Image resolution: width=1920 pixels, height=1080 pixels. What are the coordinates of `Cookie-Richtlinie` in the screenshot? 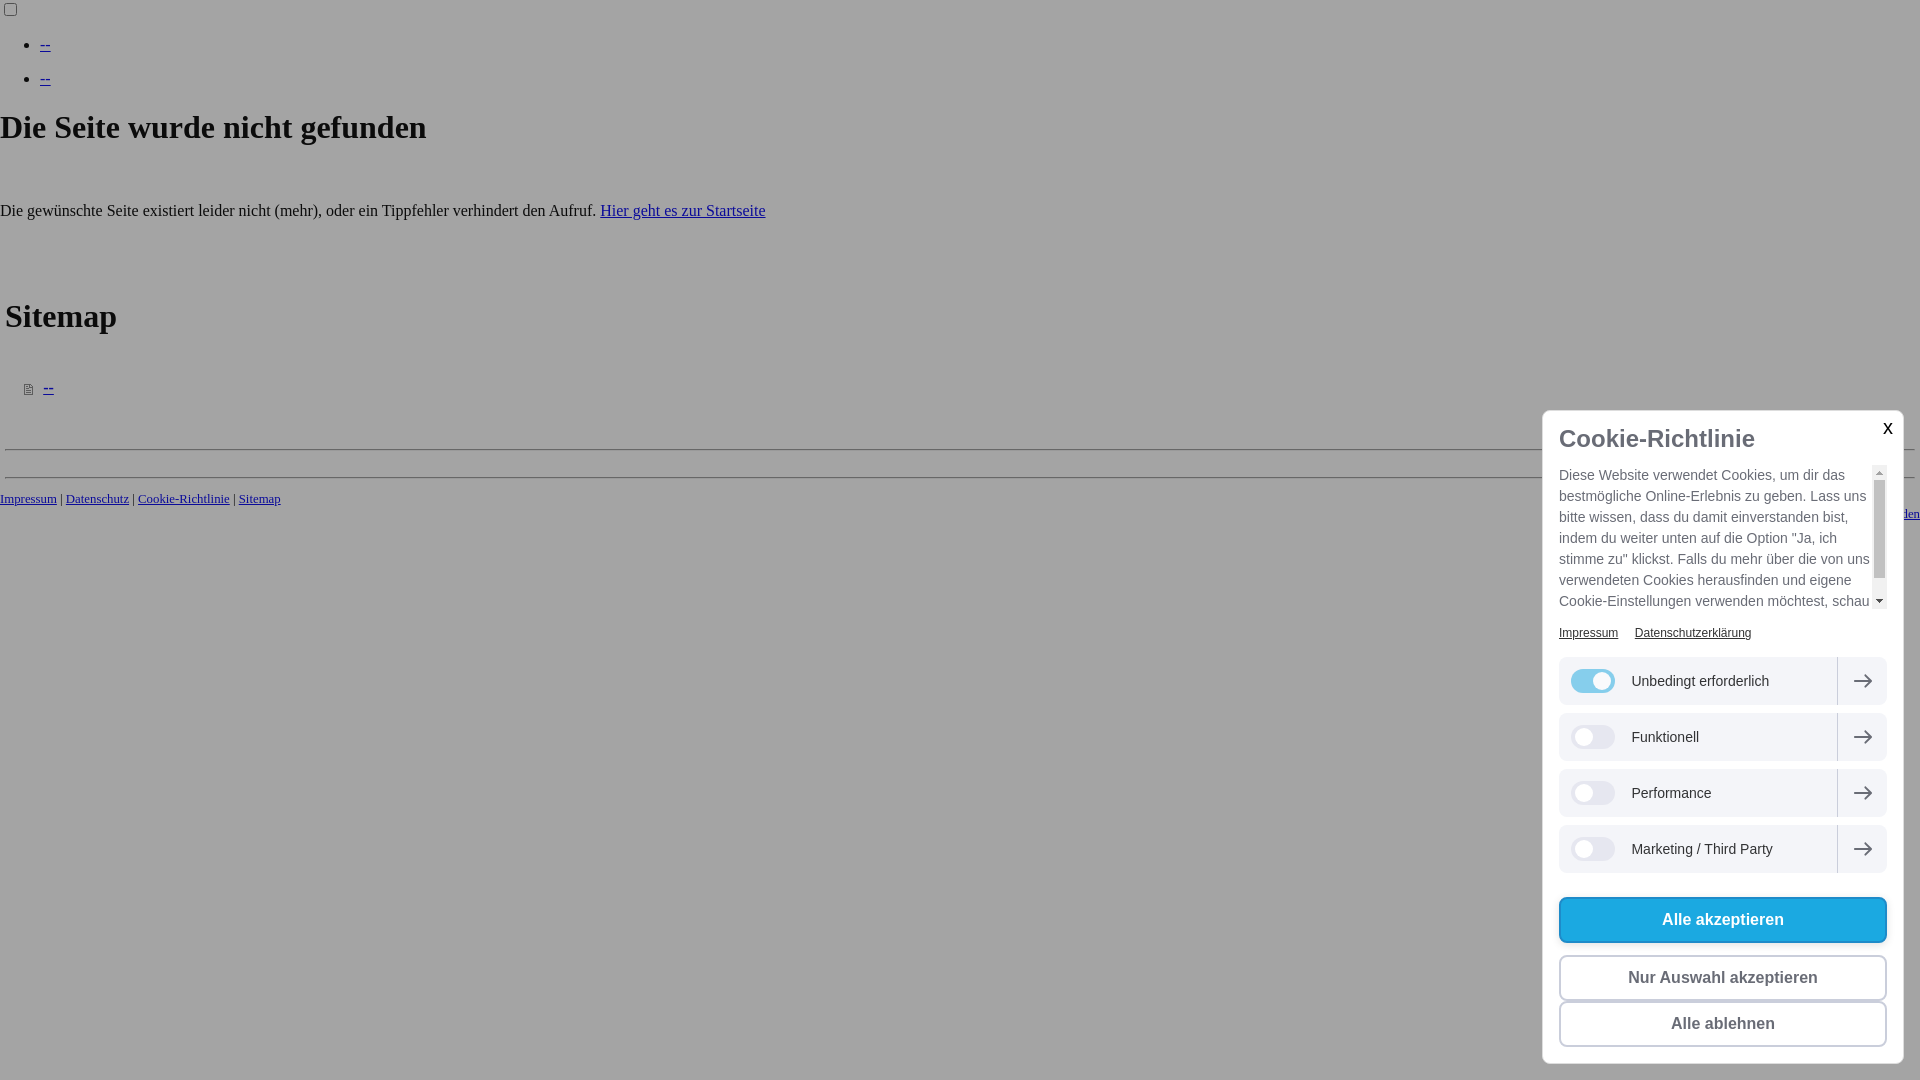 It's located at (184, 499).